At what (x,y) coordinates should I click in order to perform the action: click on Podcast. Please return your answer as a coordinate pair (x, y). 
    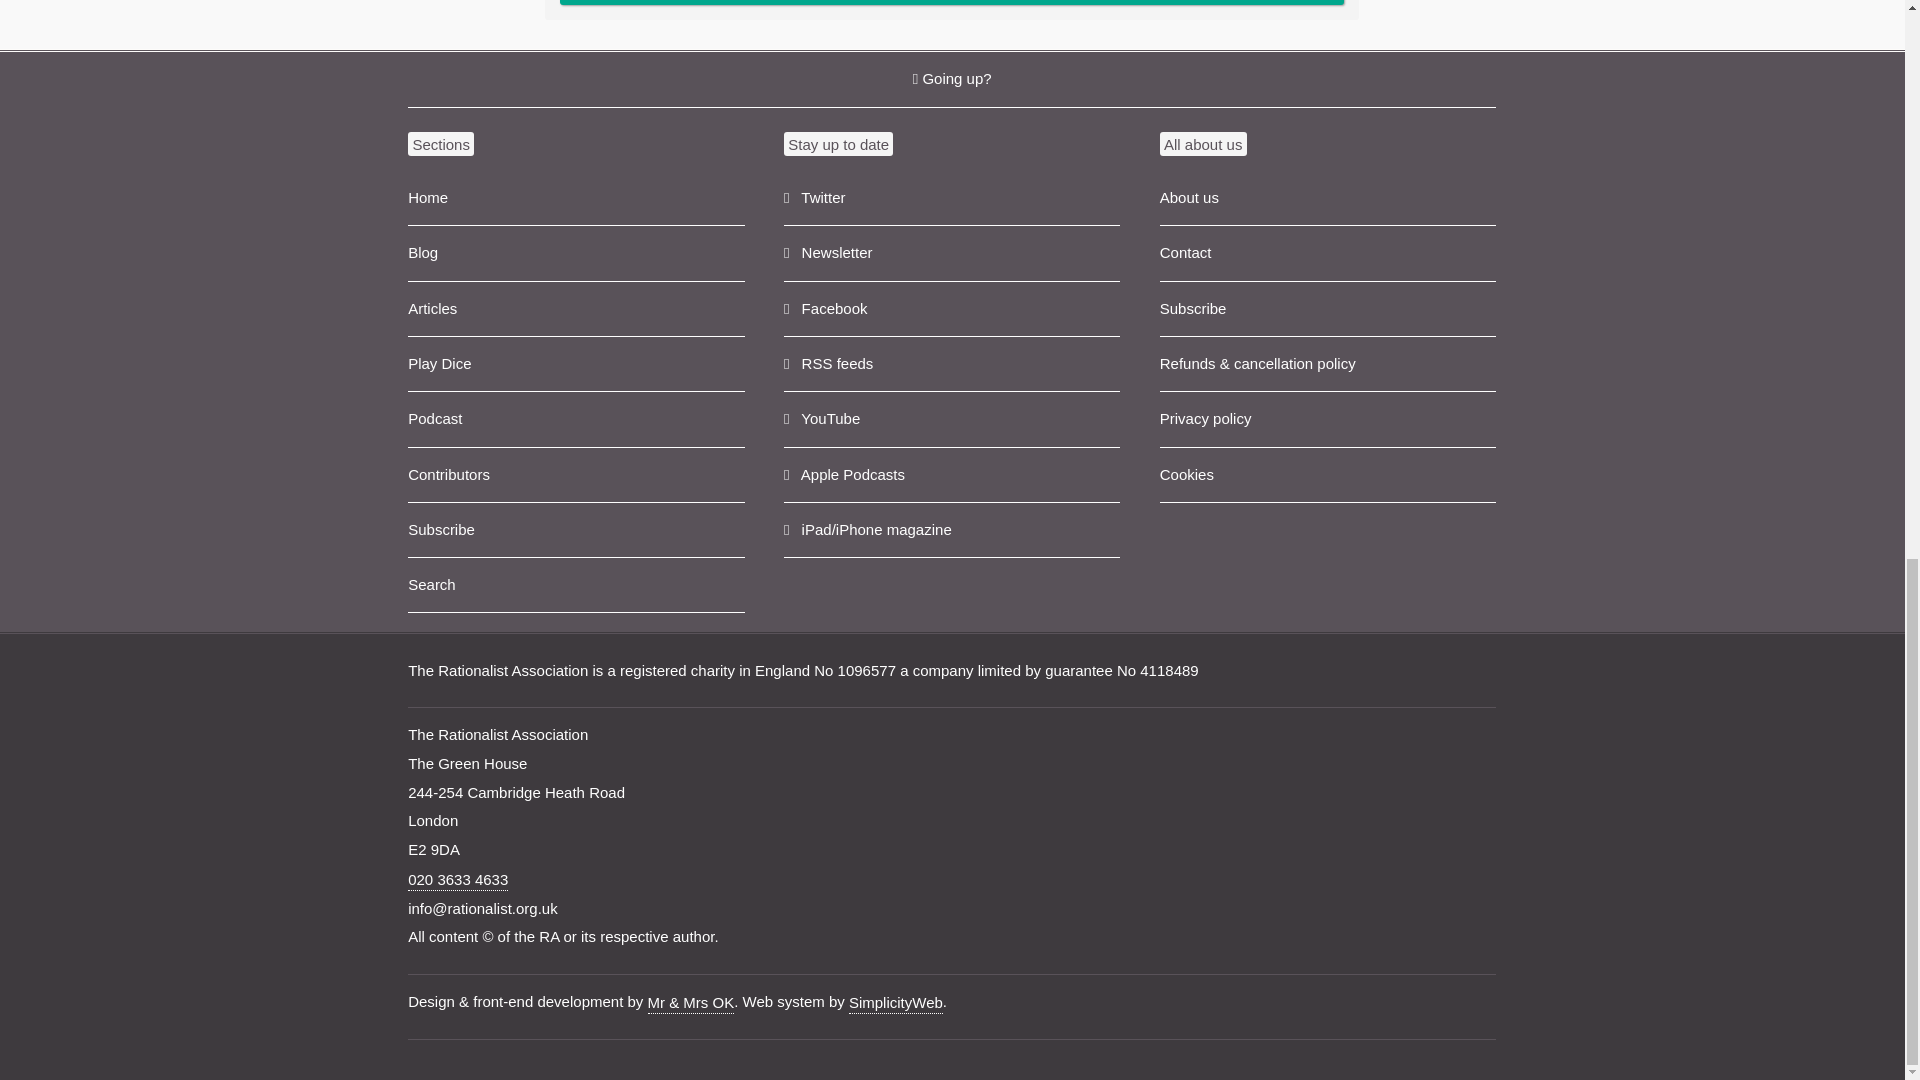
    Looking at the image, I should click on (576, 420).